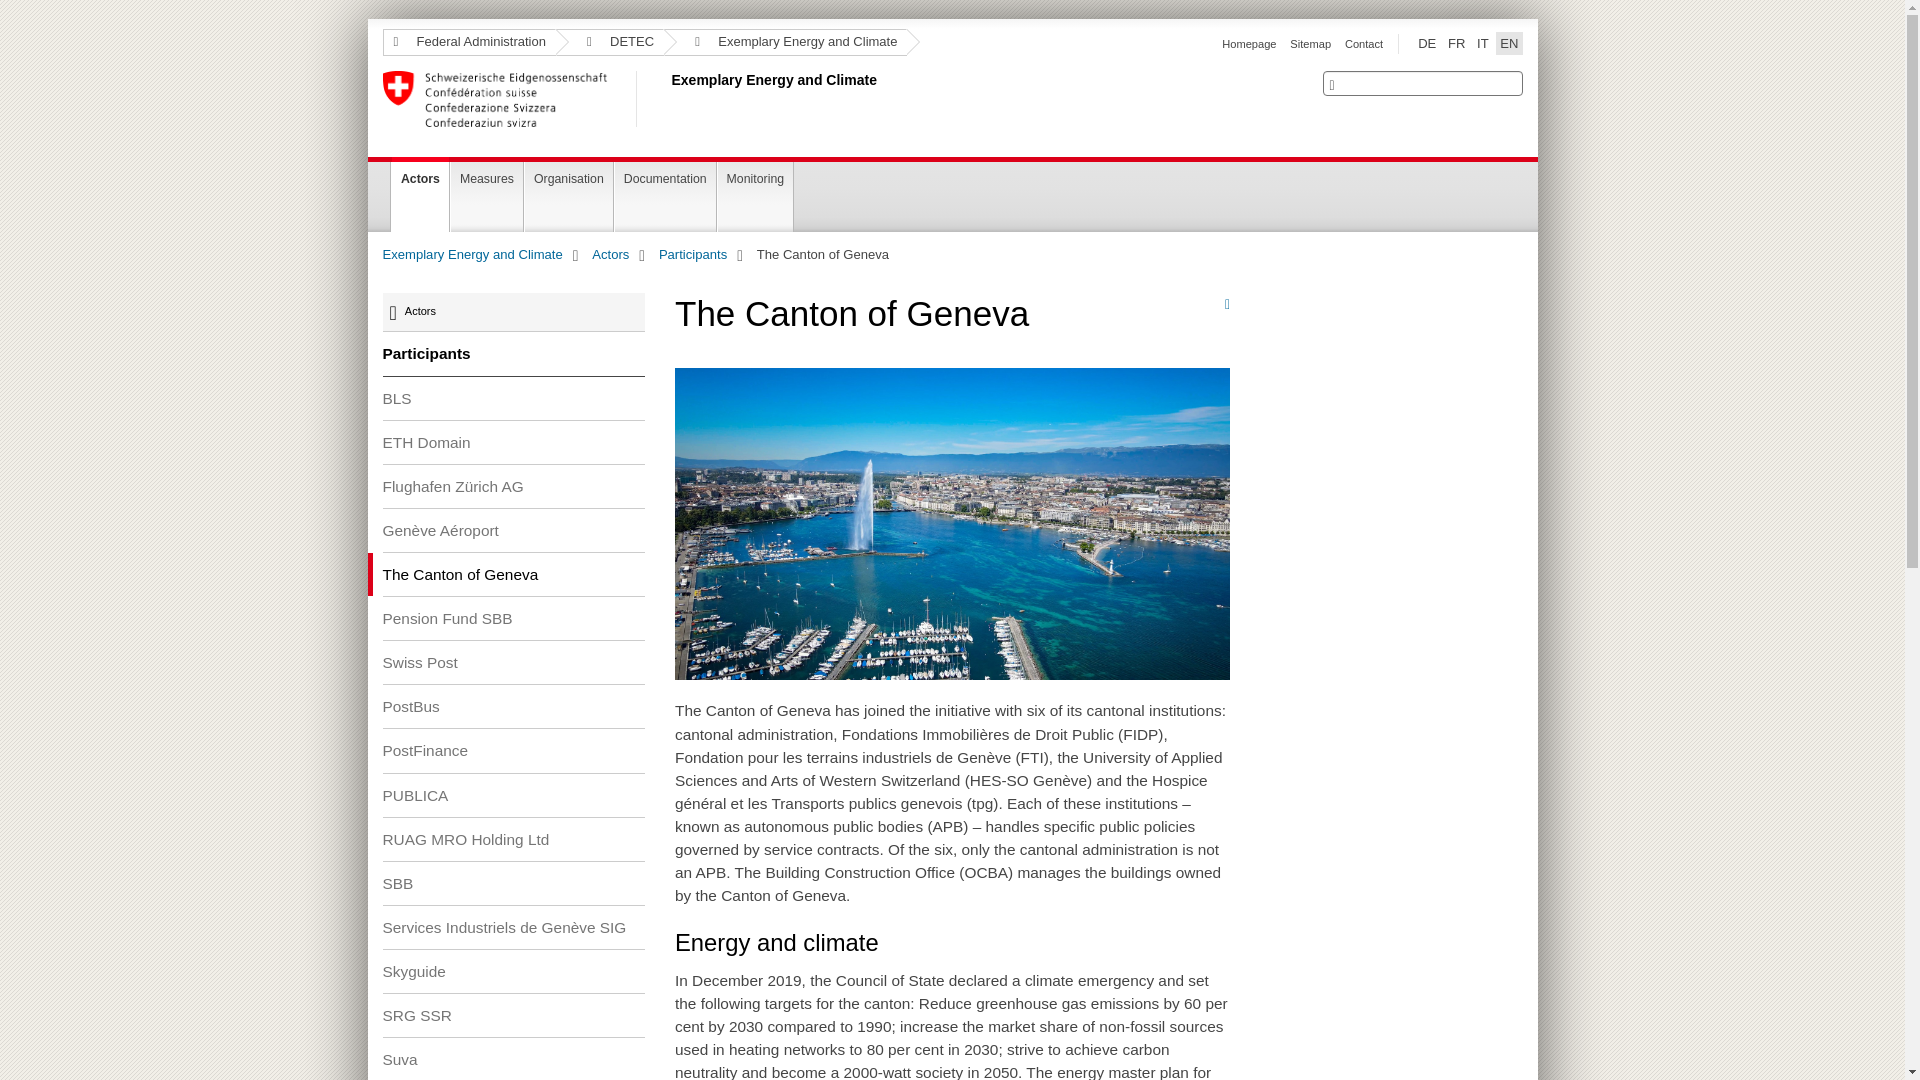  What do you see at coordinates (1508, 44) in the screenshot?
I see `EN` at bounding box center [1508, 44].